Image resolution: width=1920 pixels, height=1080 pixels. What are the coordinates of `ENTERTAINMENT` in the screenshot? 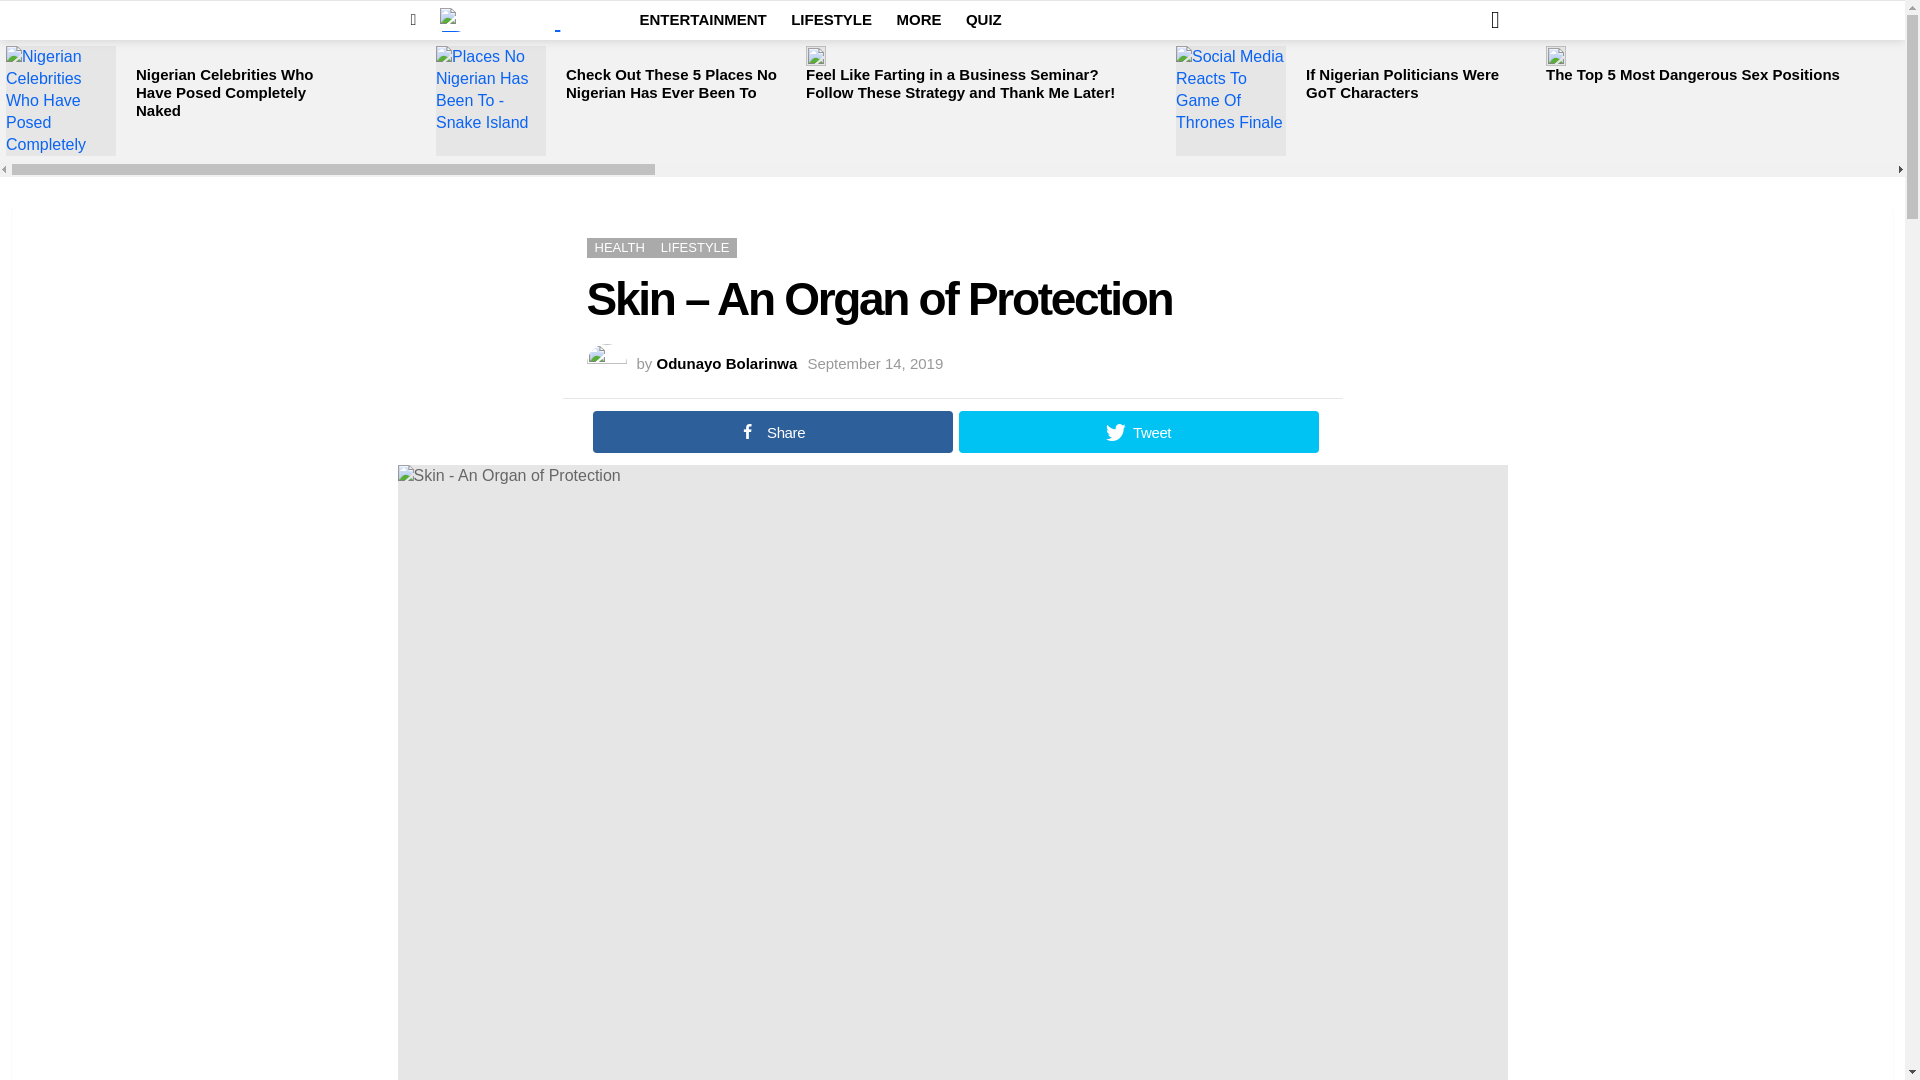 It's located at (703, 20).